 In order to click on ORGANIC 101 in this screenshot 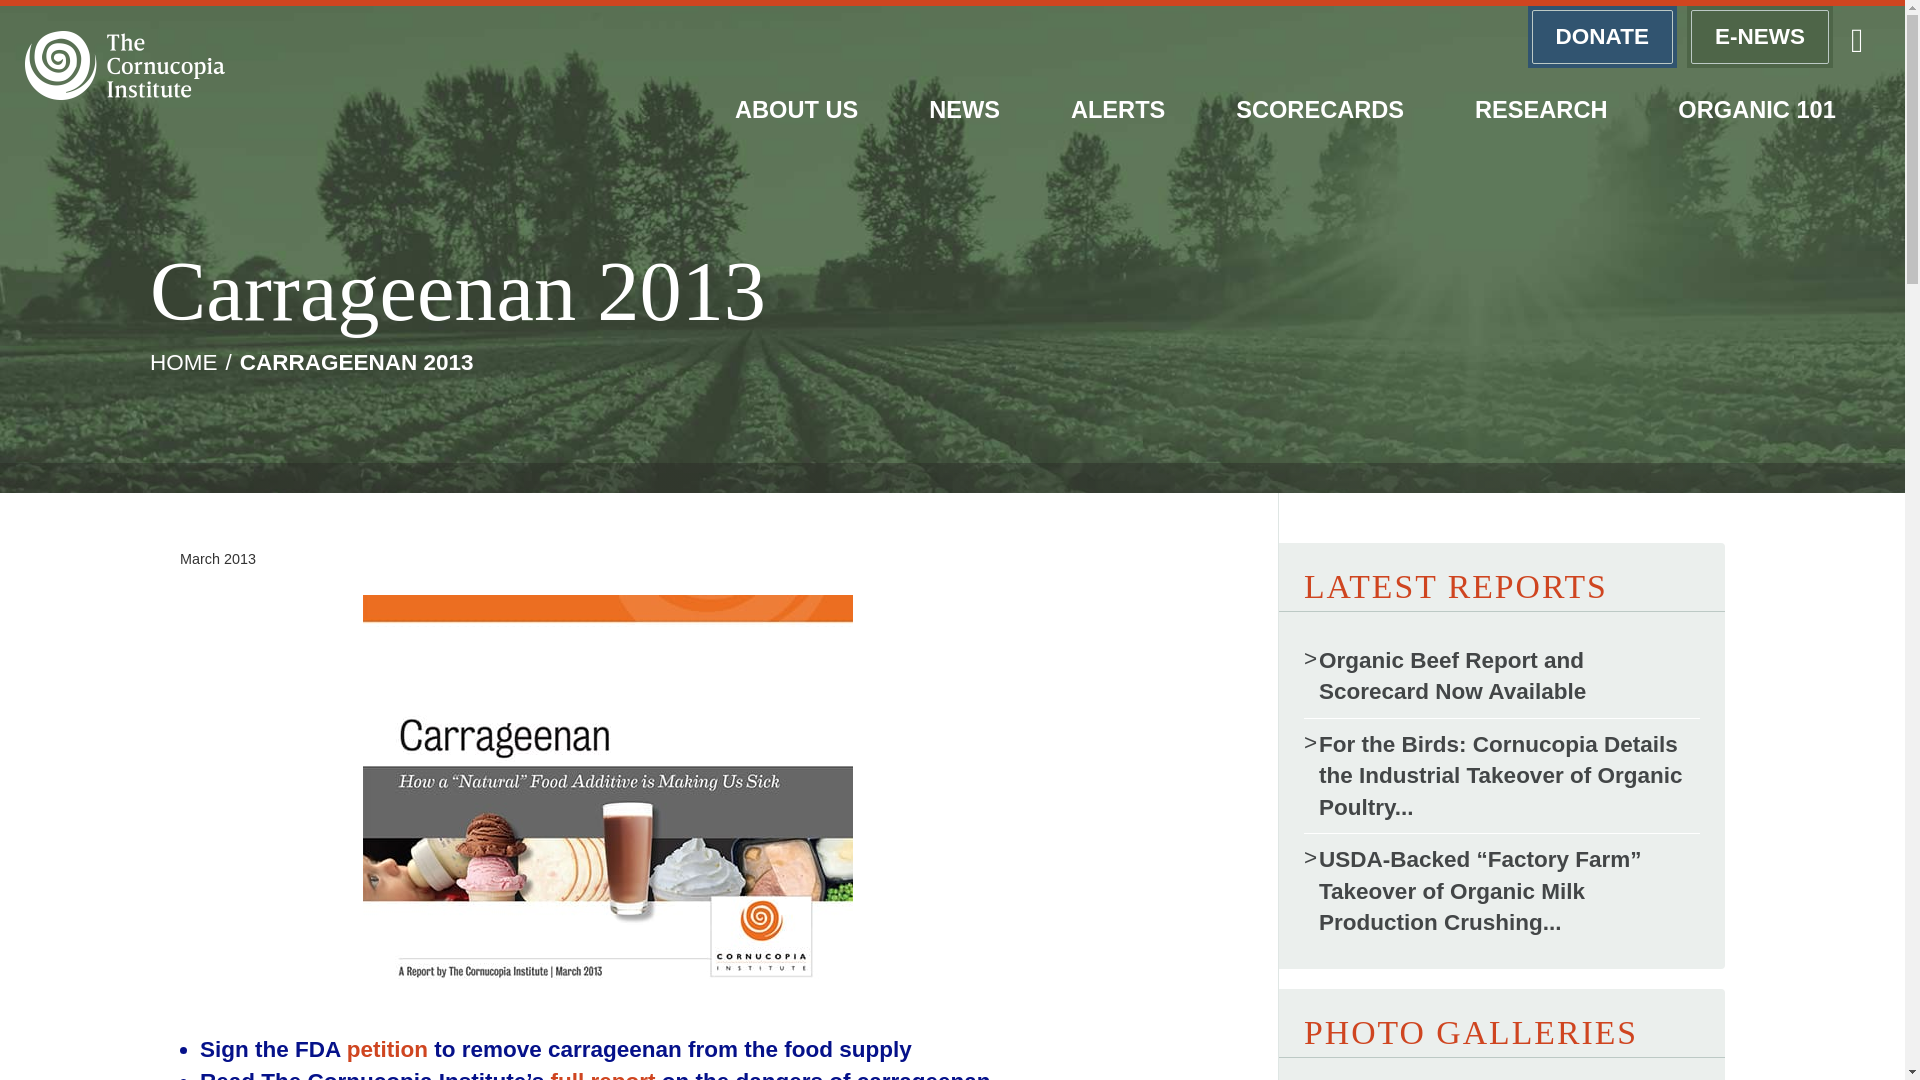, I will do `click(1756, 110)`.